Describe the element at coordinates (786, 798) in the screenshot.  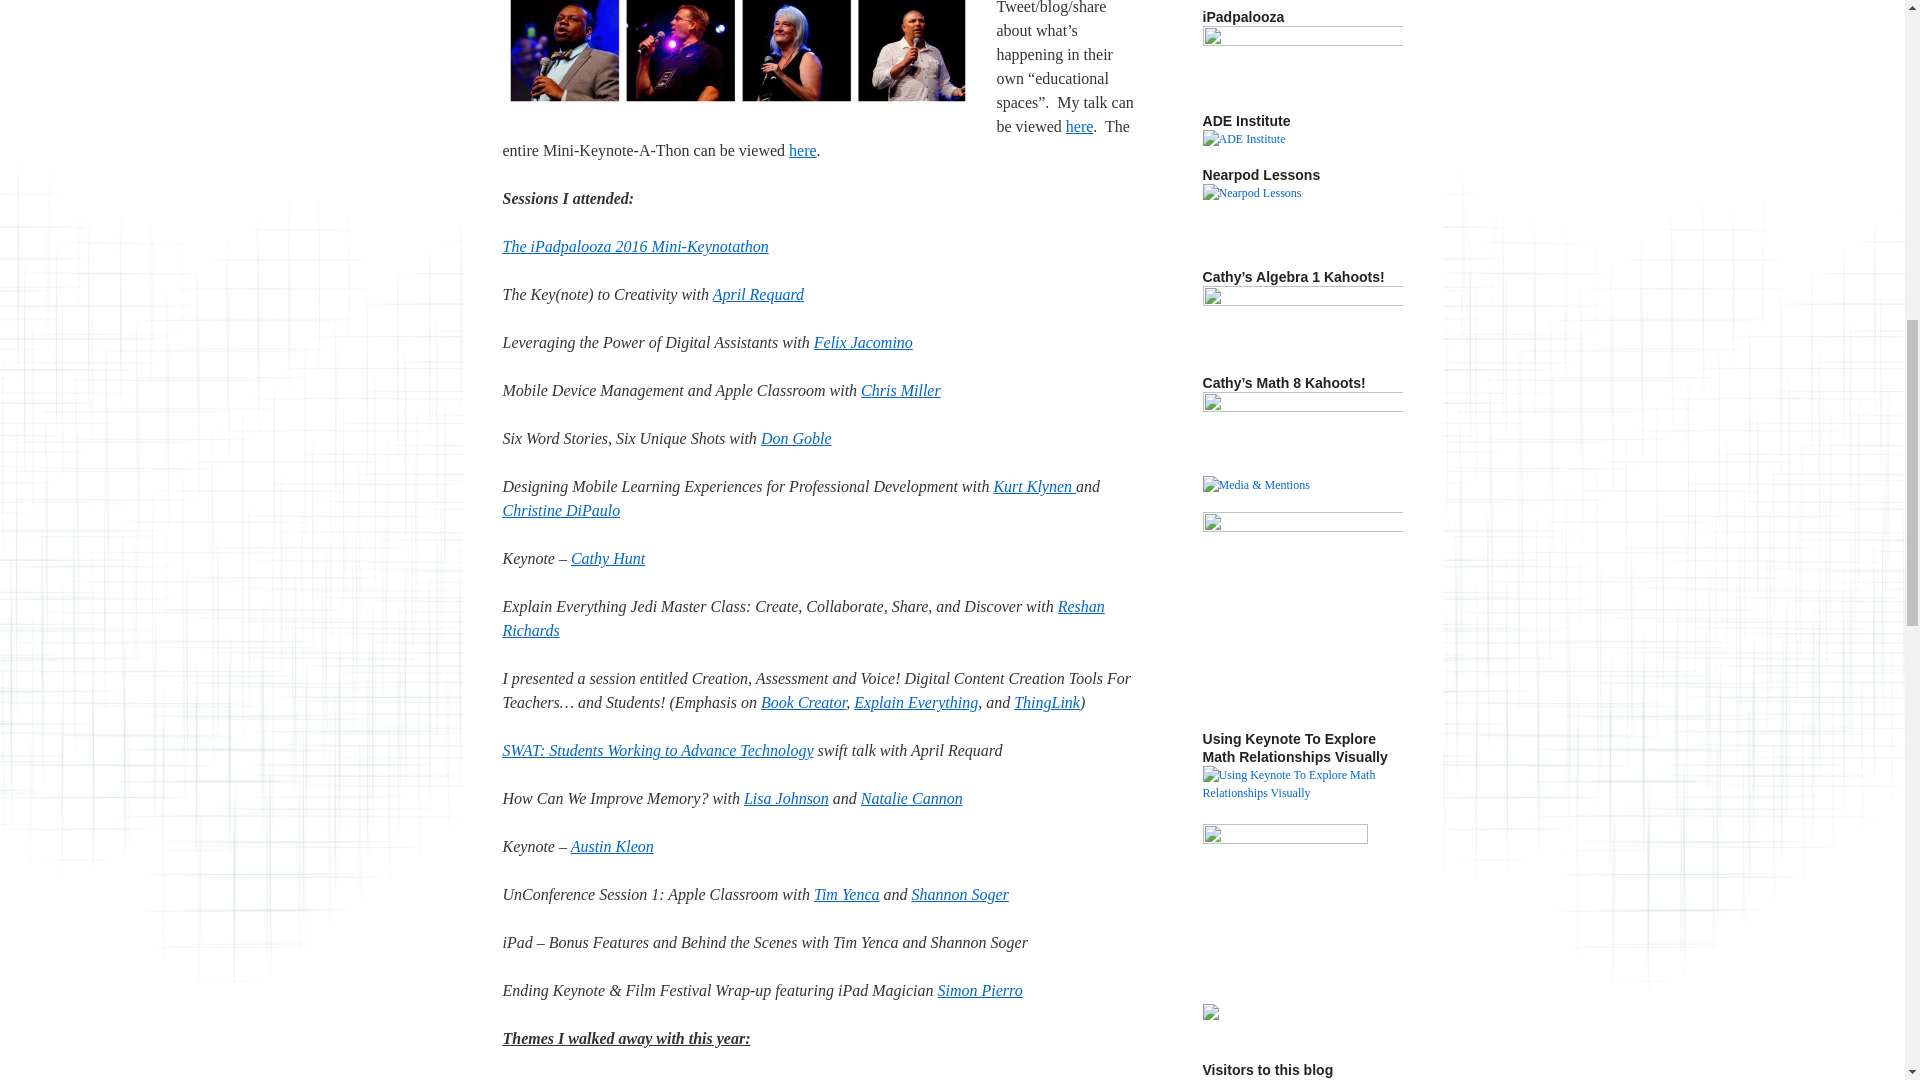
I see `Lisa Johnson` at that location.